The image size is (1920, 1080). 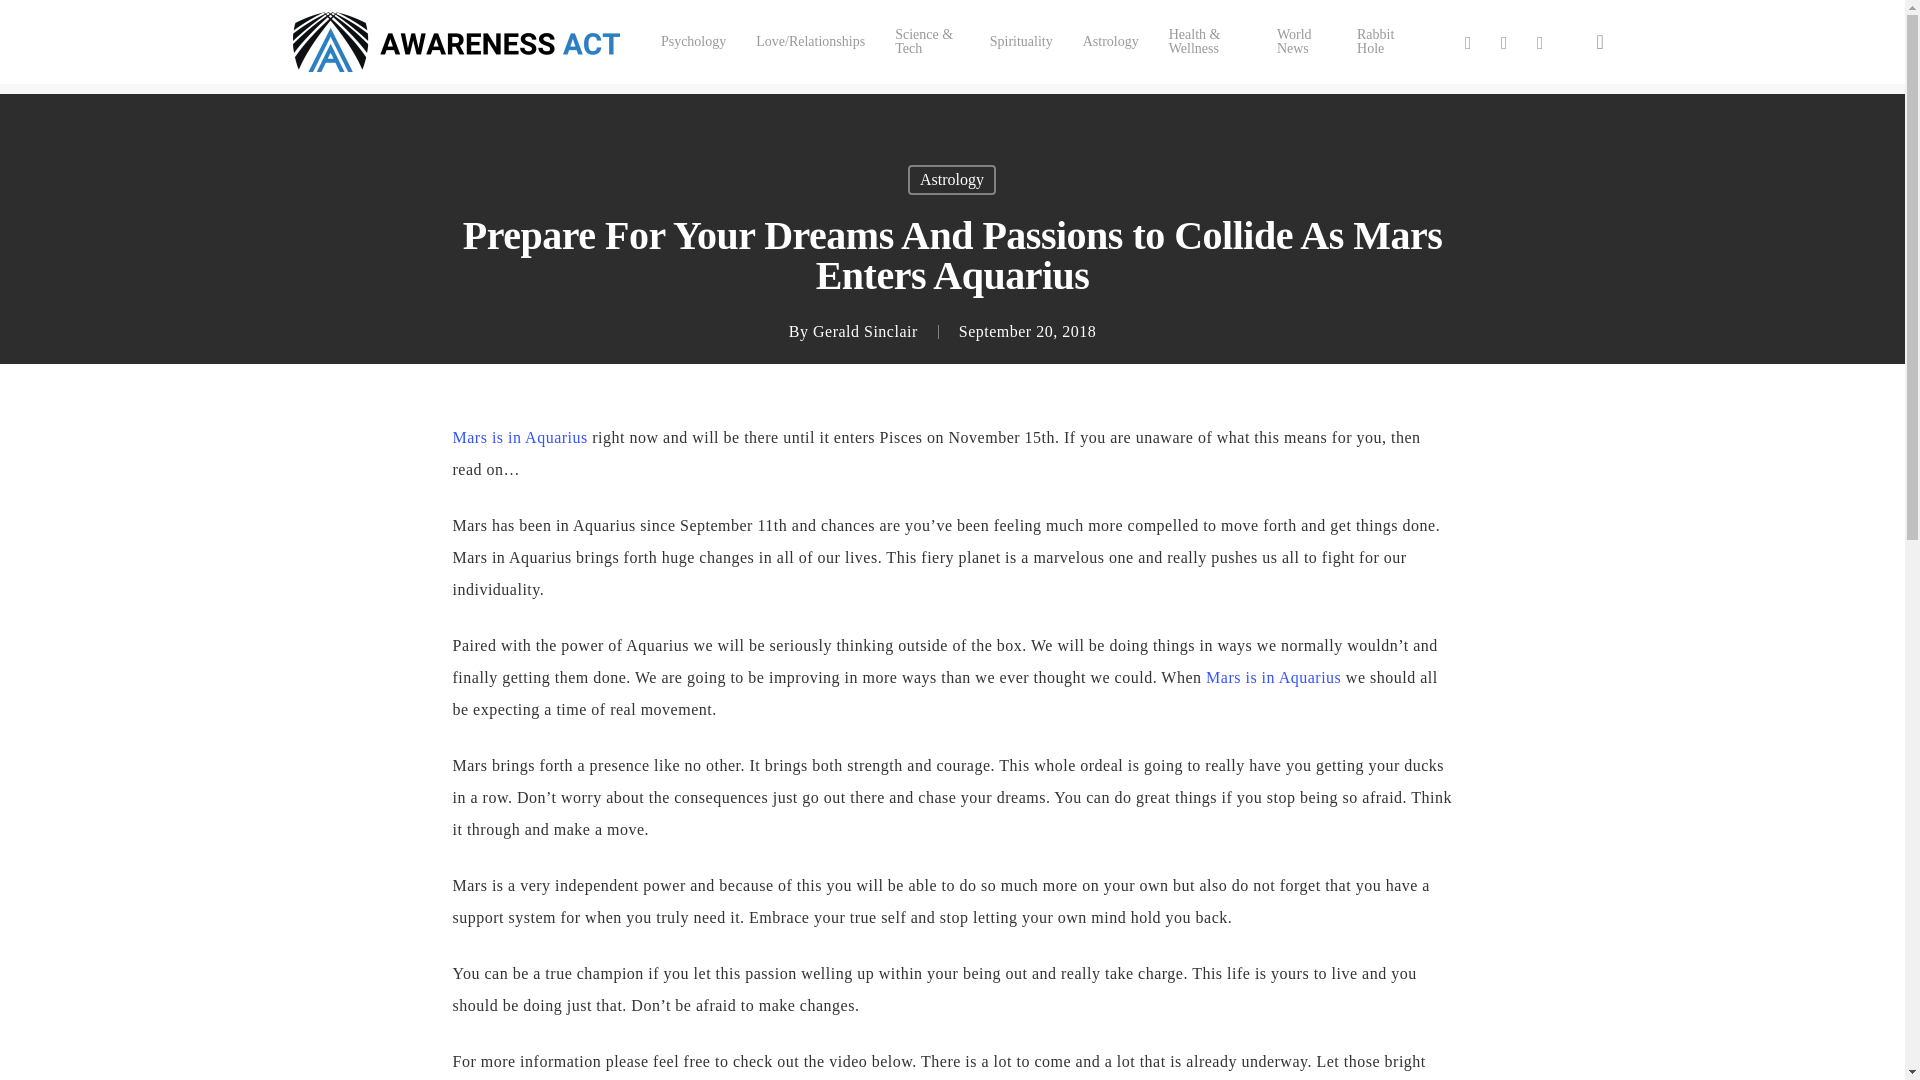 What do you see at coordinates (1110, 41) in the screenshot?
I see `Astrology` at bounding box center [1110, 41].